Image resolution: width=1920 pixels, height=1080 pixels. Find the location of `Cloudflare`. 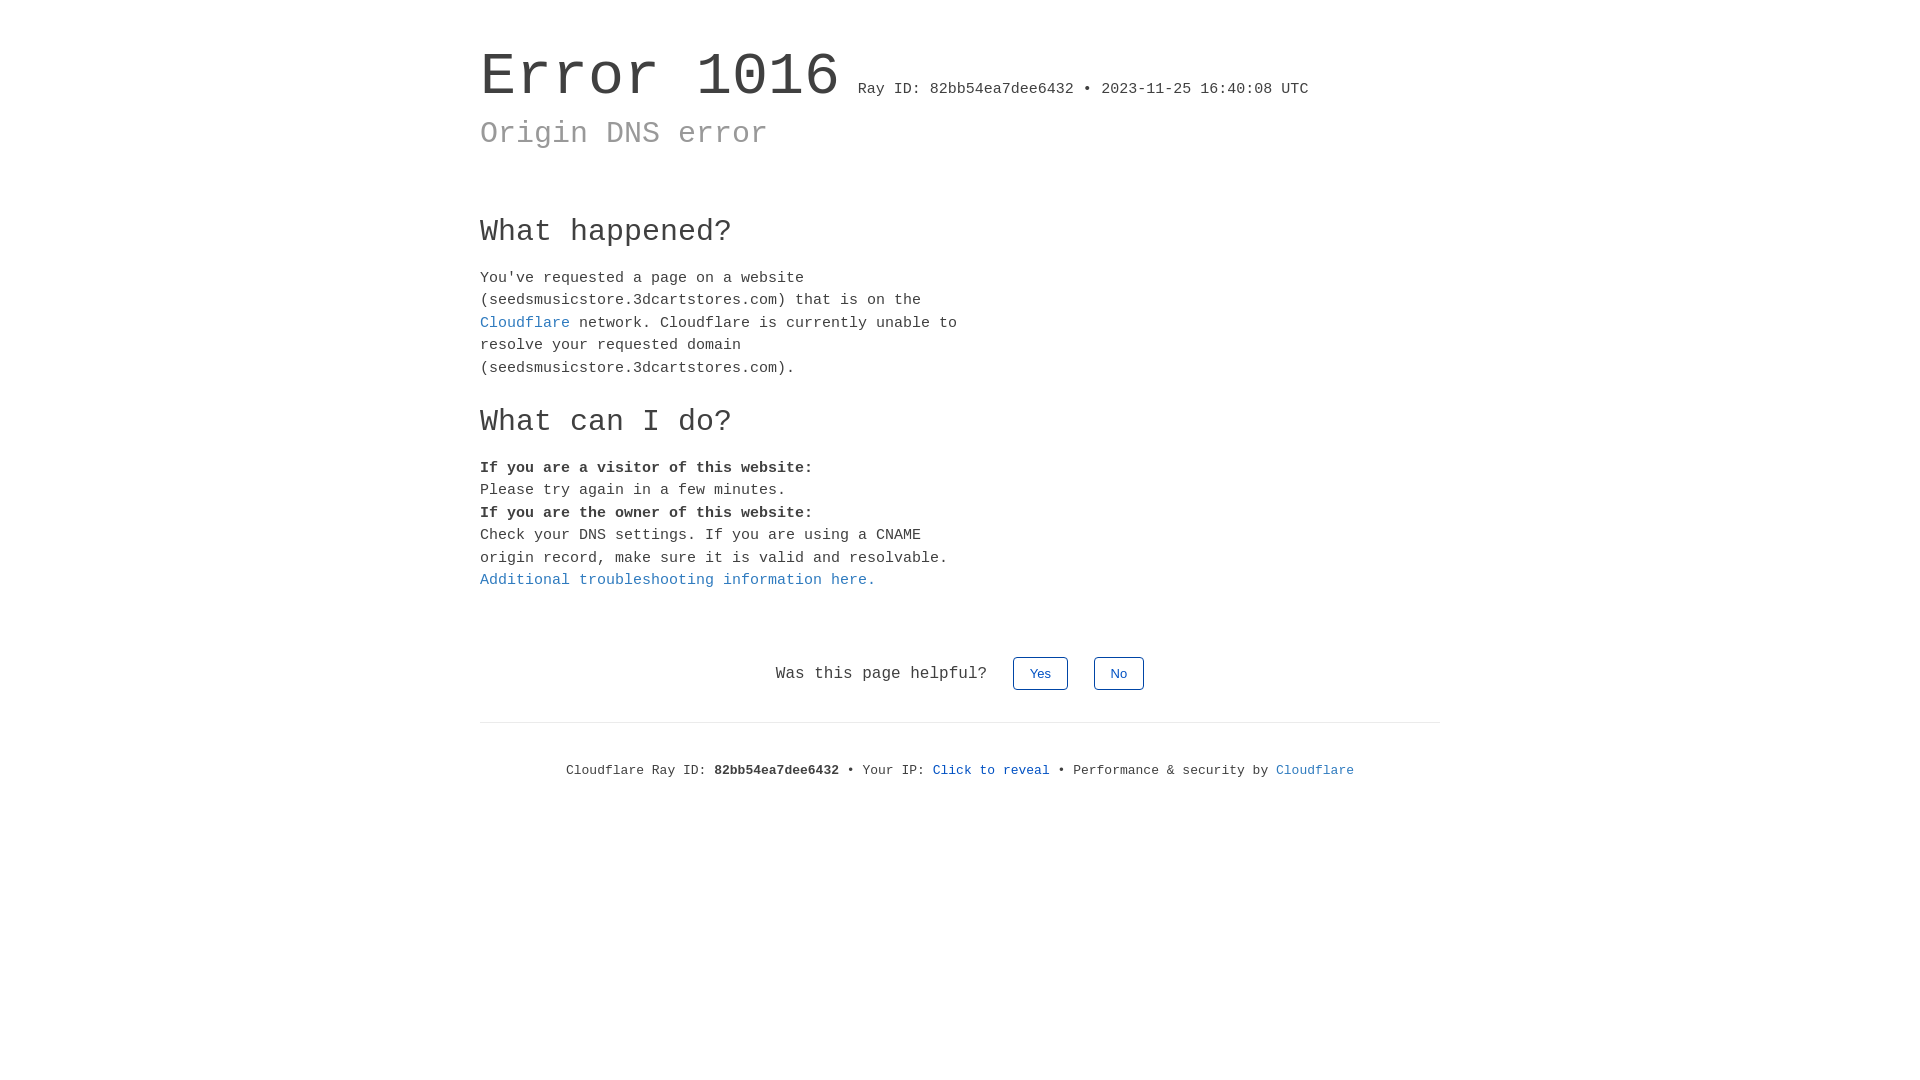

Cloudflare is located at coordinates (1315, 770).